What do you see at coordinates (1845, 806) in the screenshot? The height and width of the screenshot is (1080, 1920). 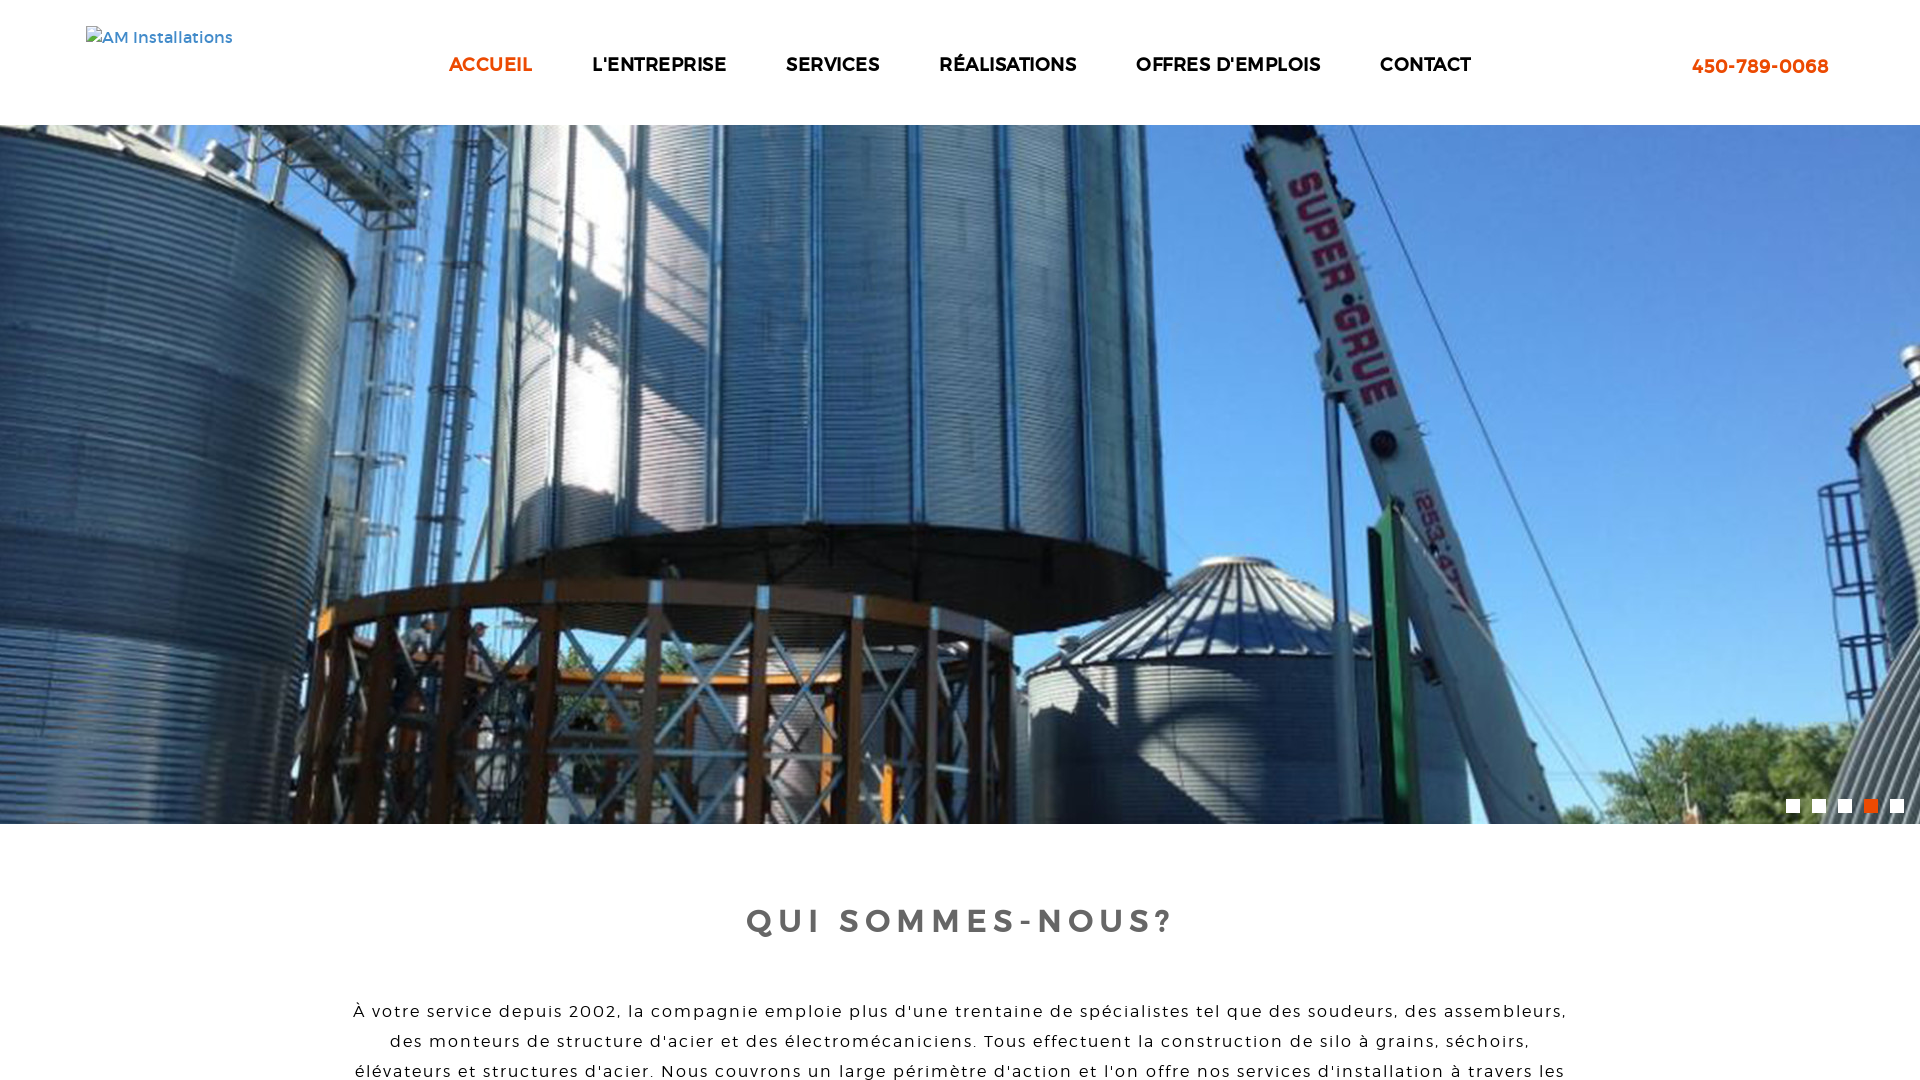 I see `3` at bounding box center [1845, 806].